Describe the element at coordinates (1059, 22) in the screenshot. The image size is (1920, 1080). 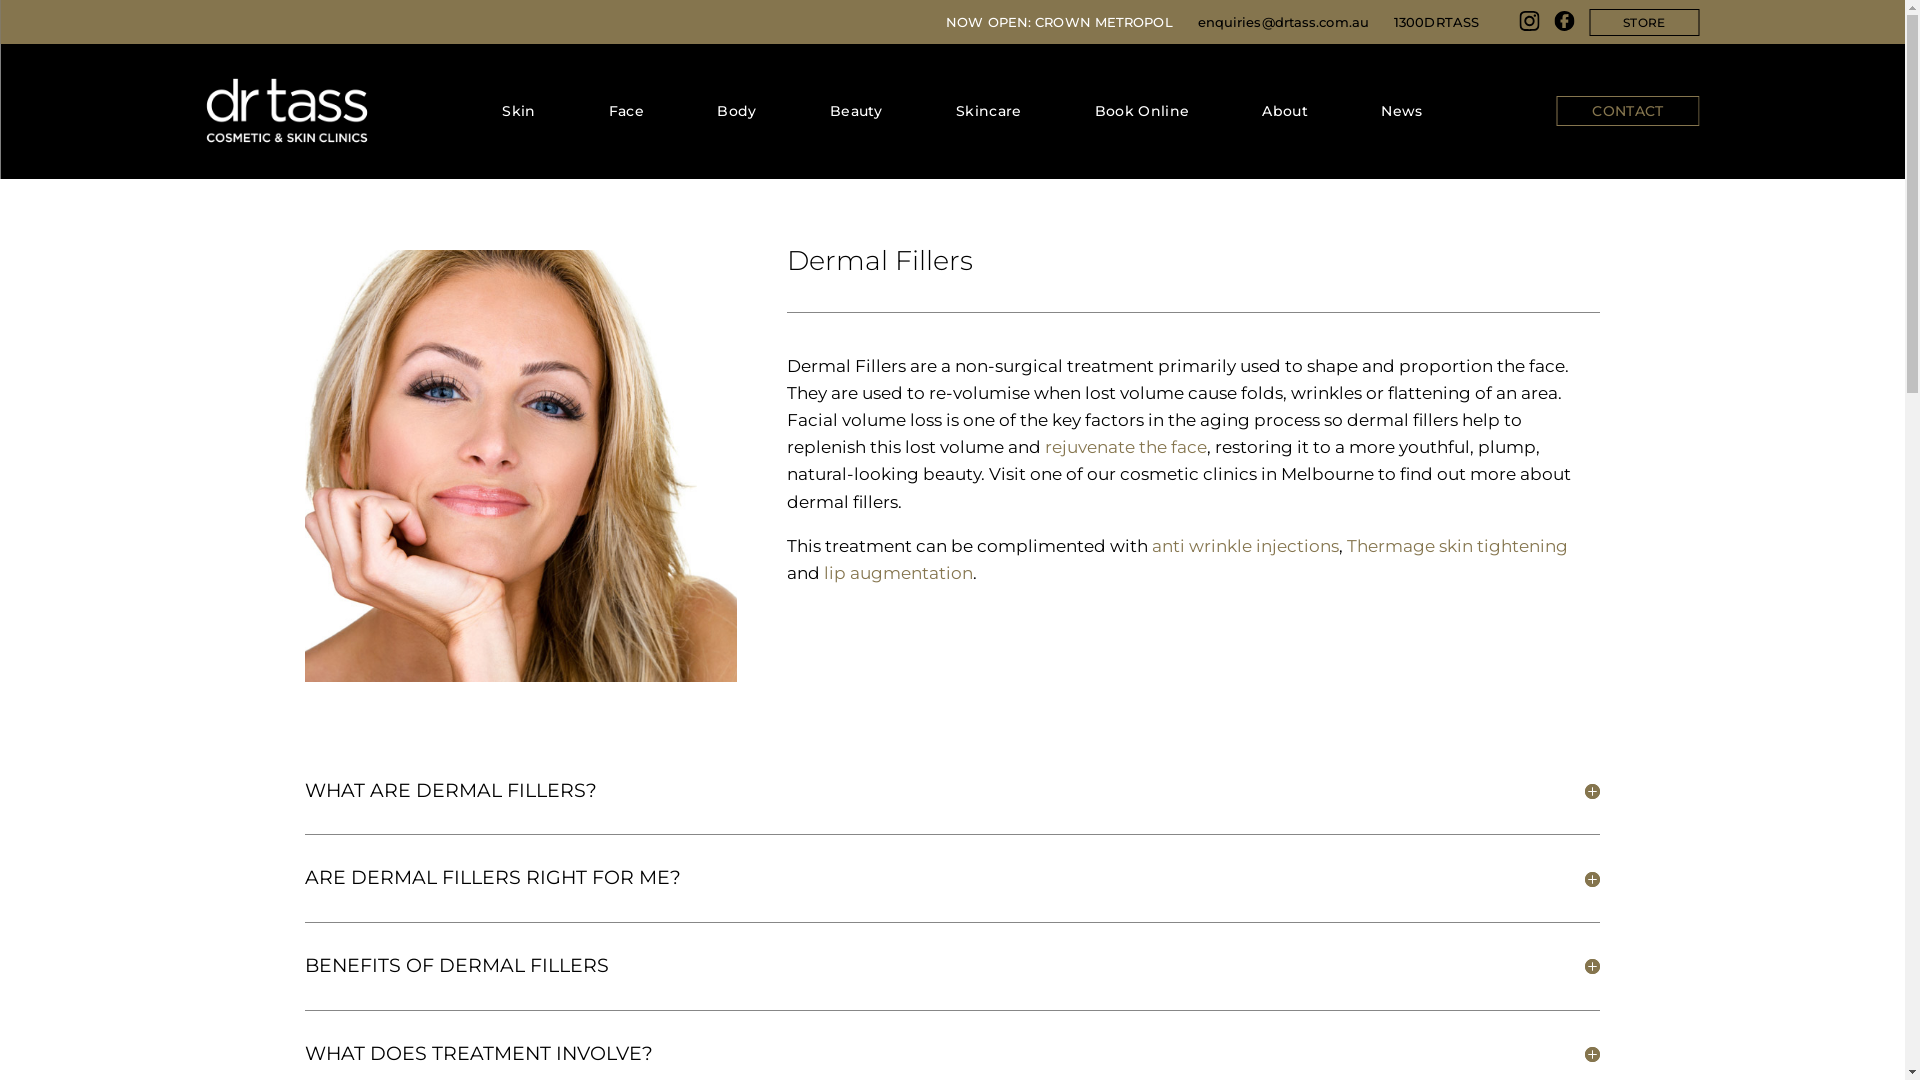
I see `NOW OPEN: CROWN METROPOL` at that location.